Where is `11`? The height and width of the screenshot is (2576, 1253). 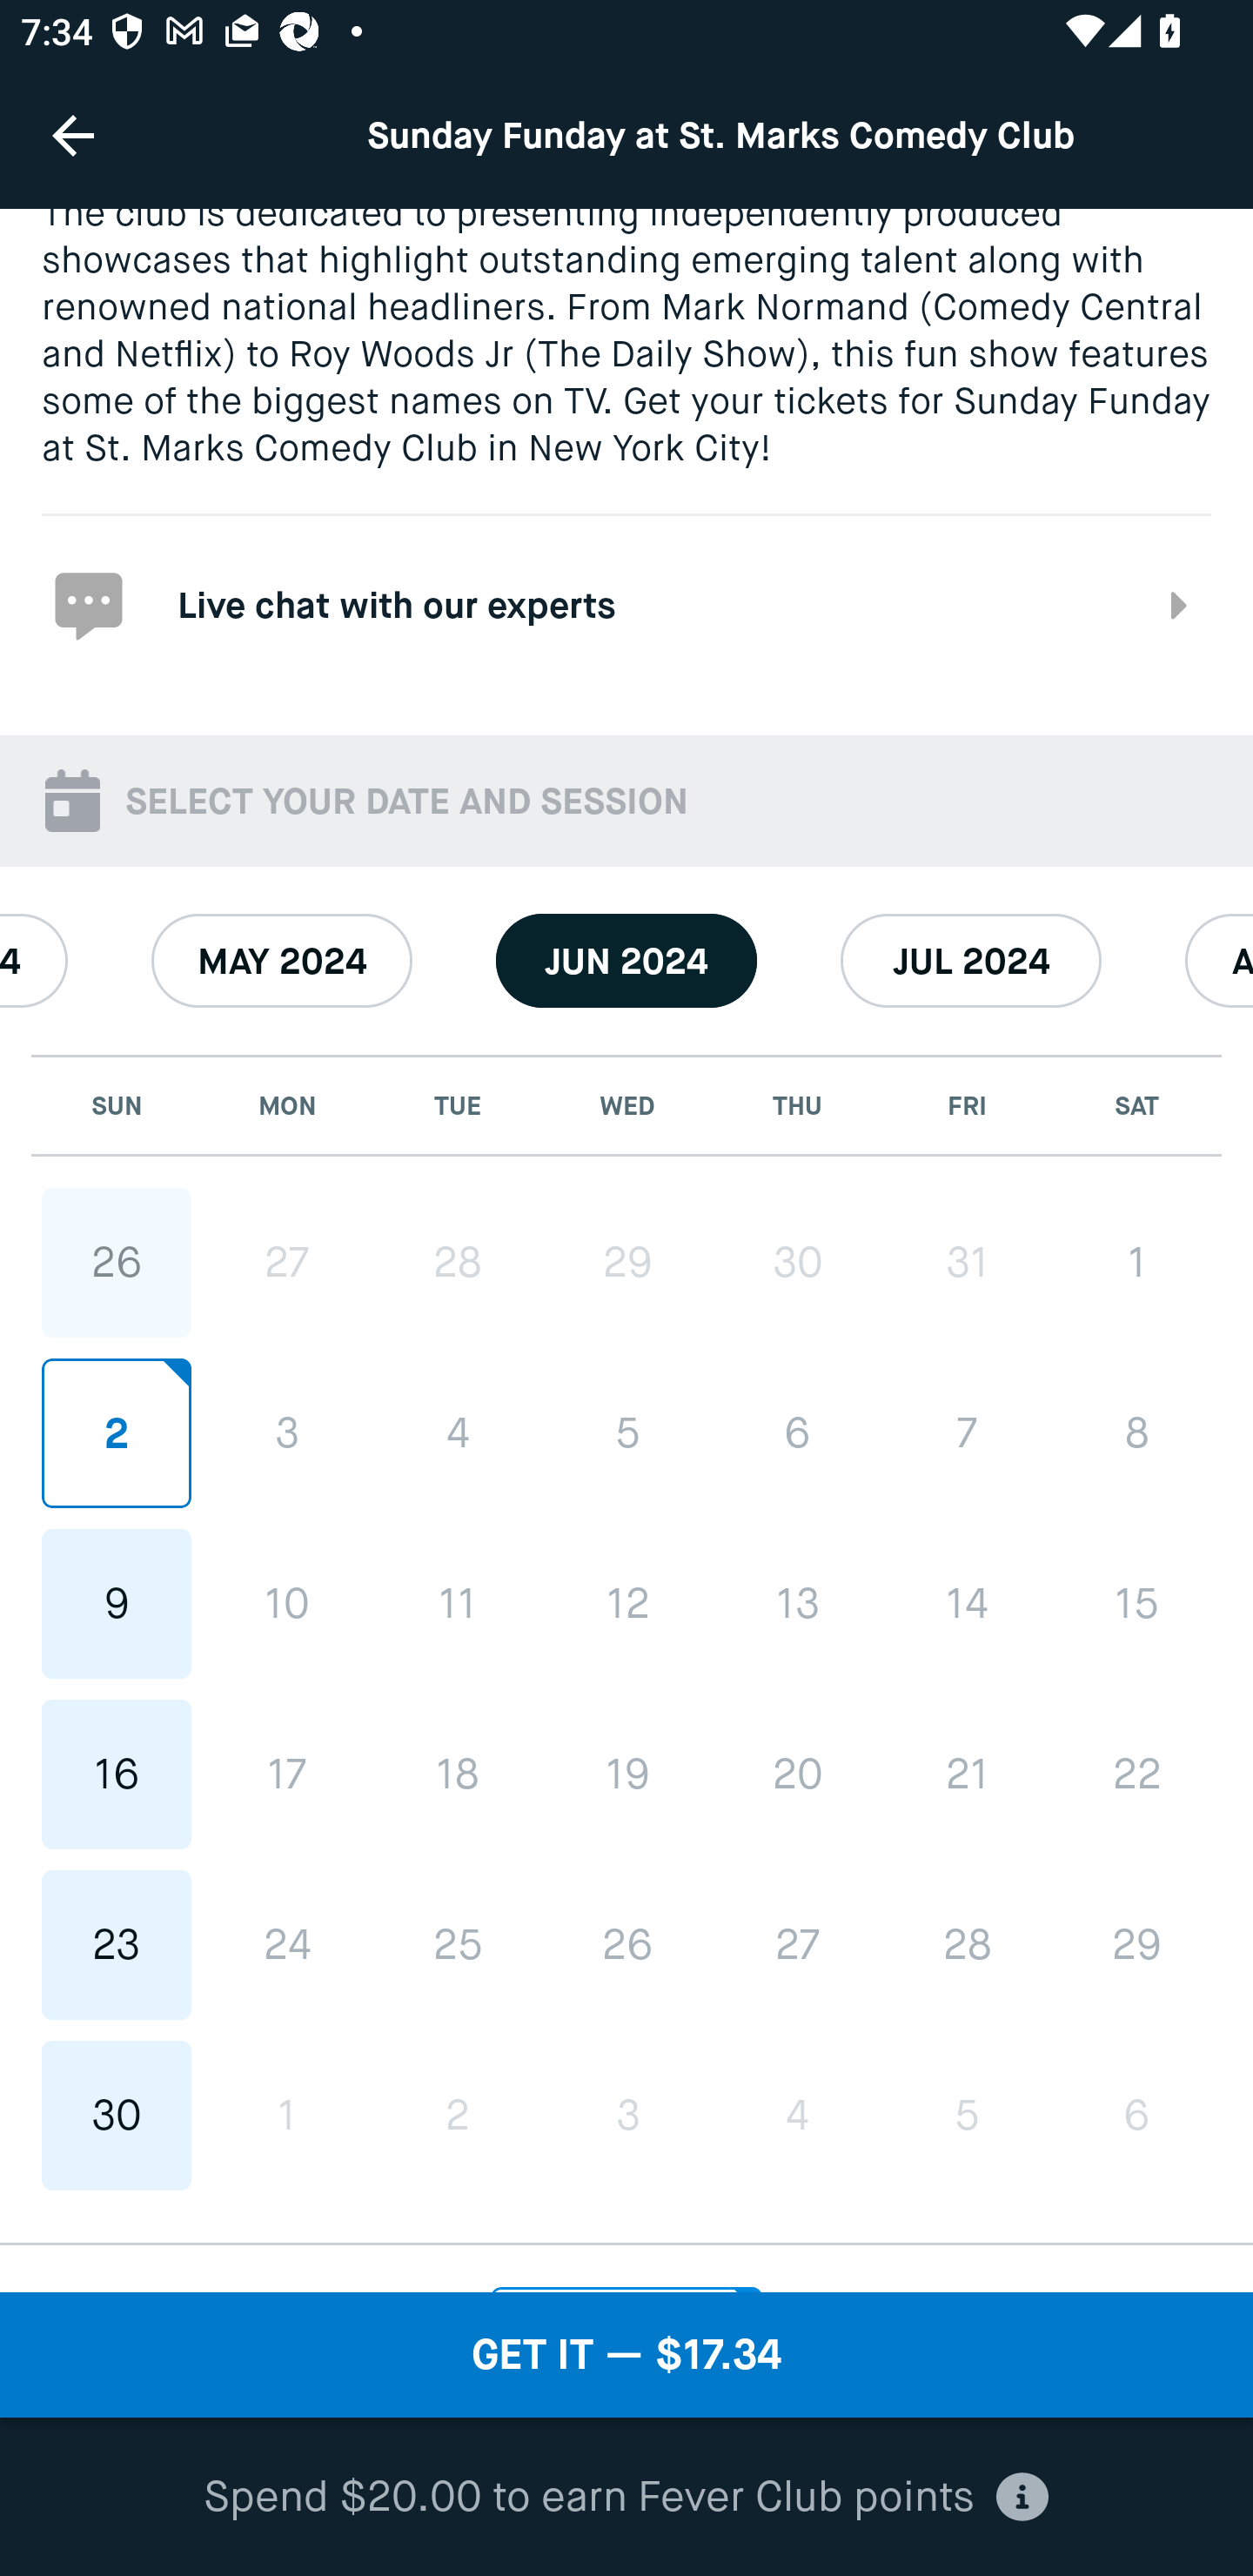
11 is located at coordinates (458, 1605).